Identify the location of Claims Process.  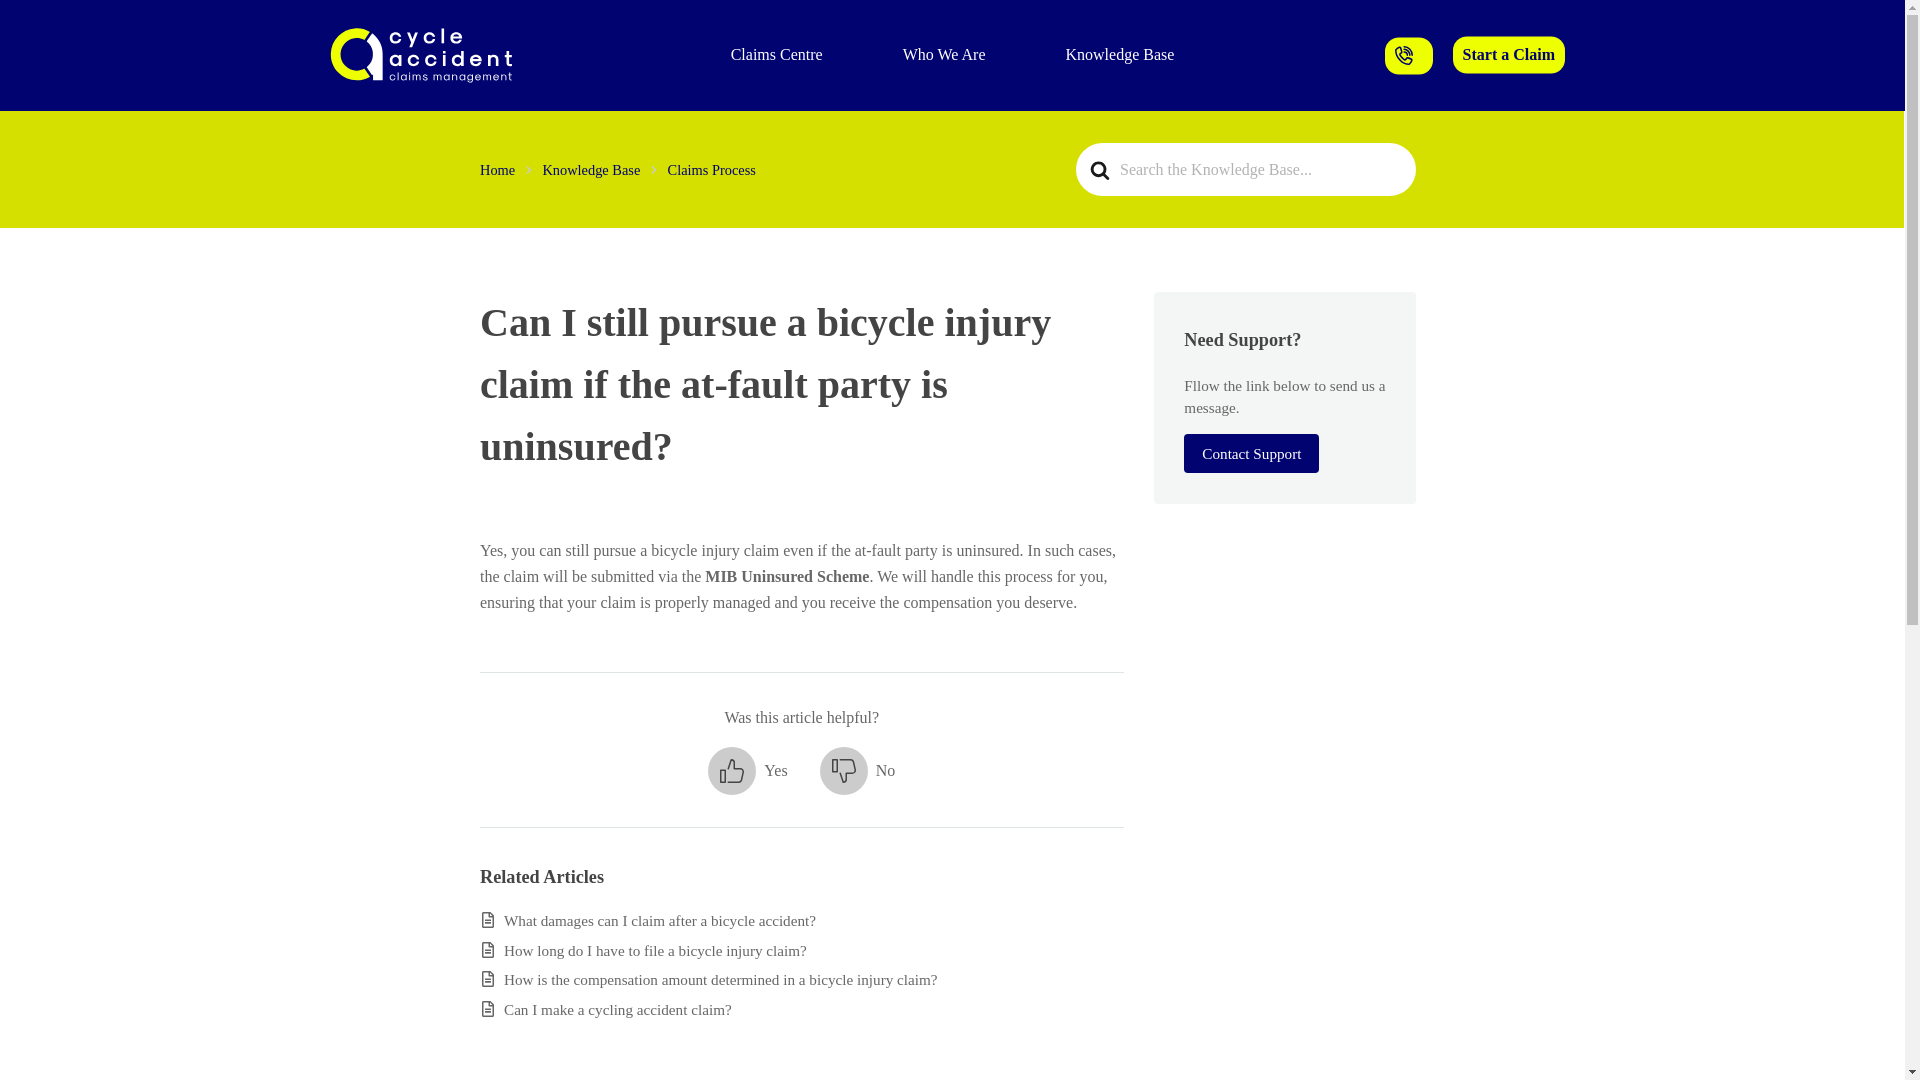
(712, 170).